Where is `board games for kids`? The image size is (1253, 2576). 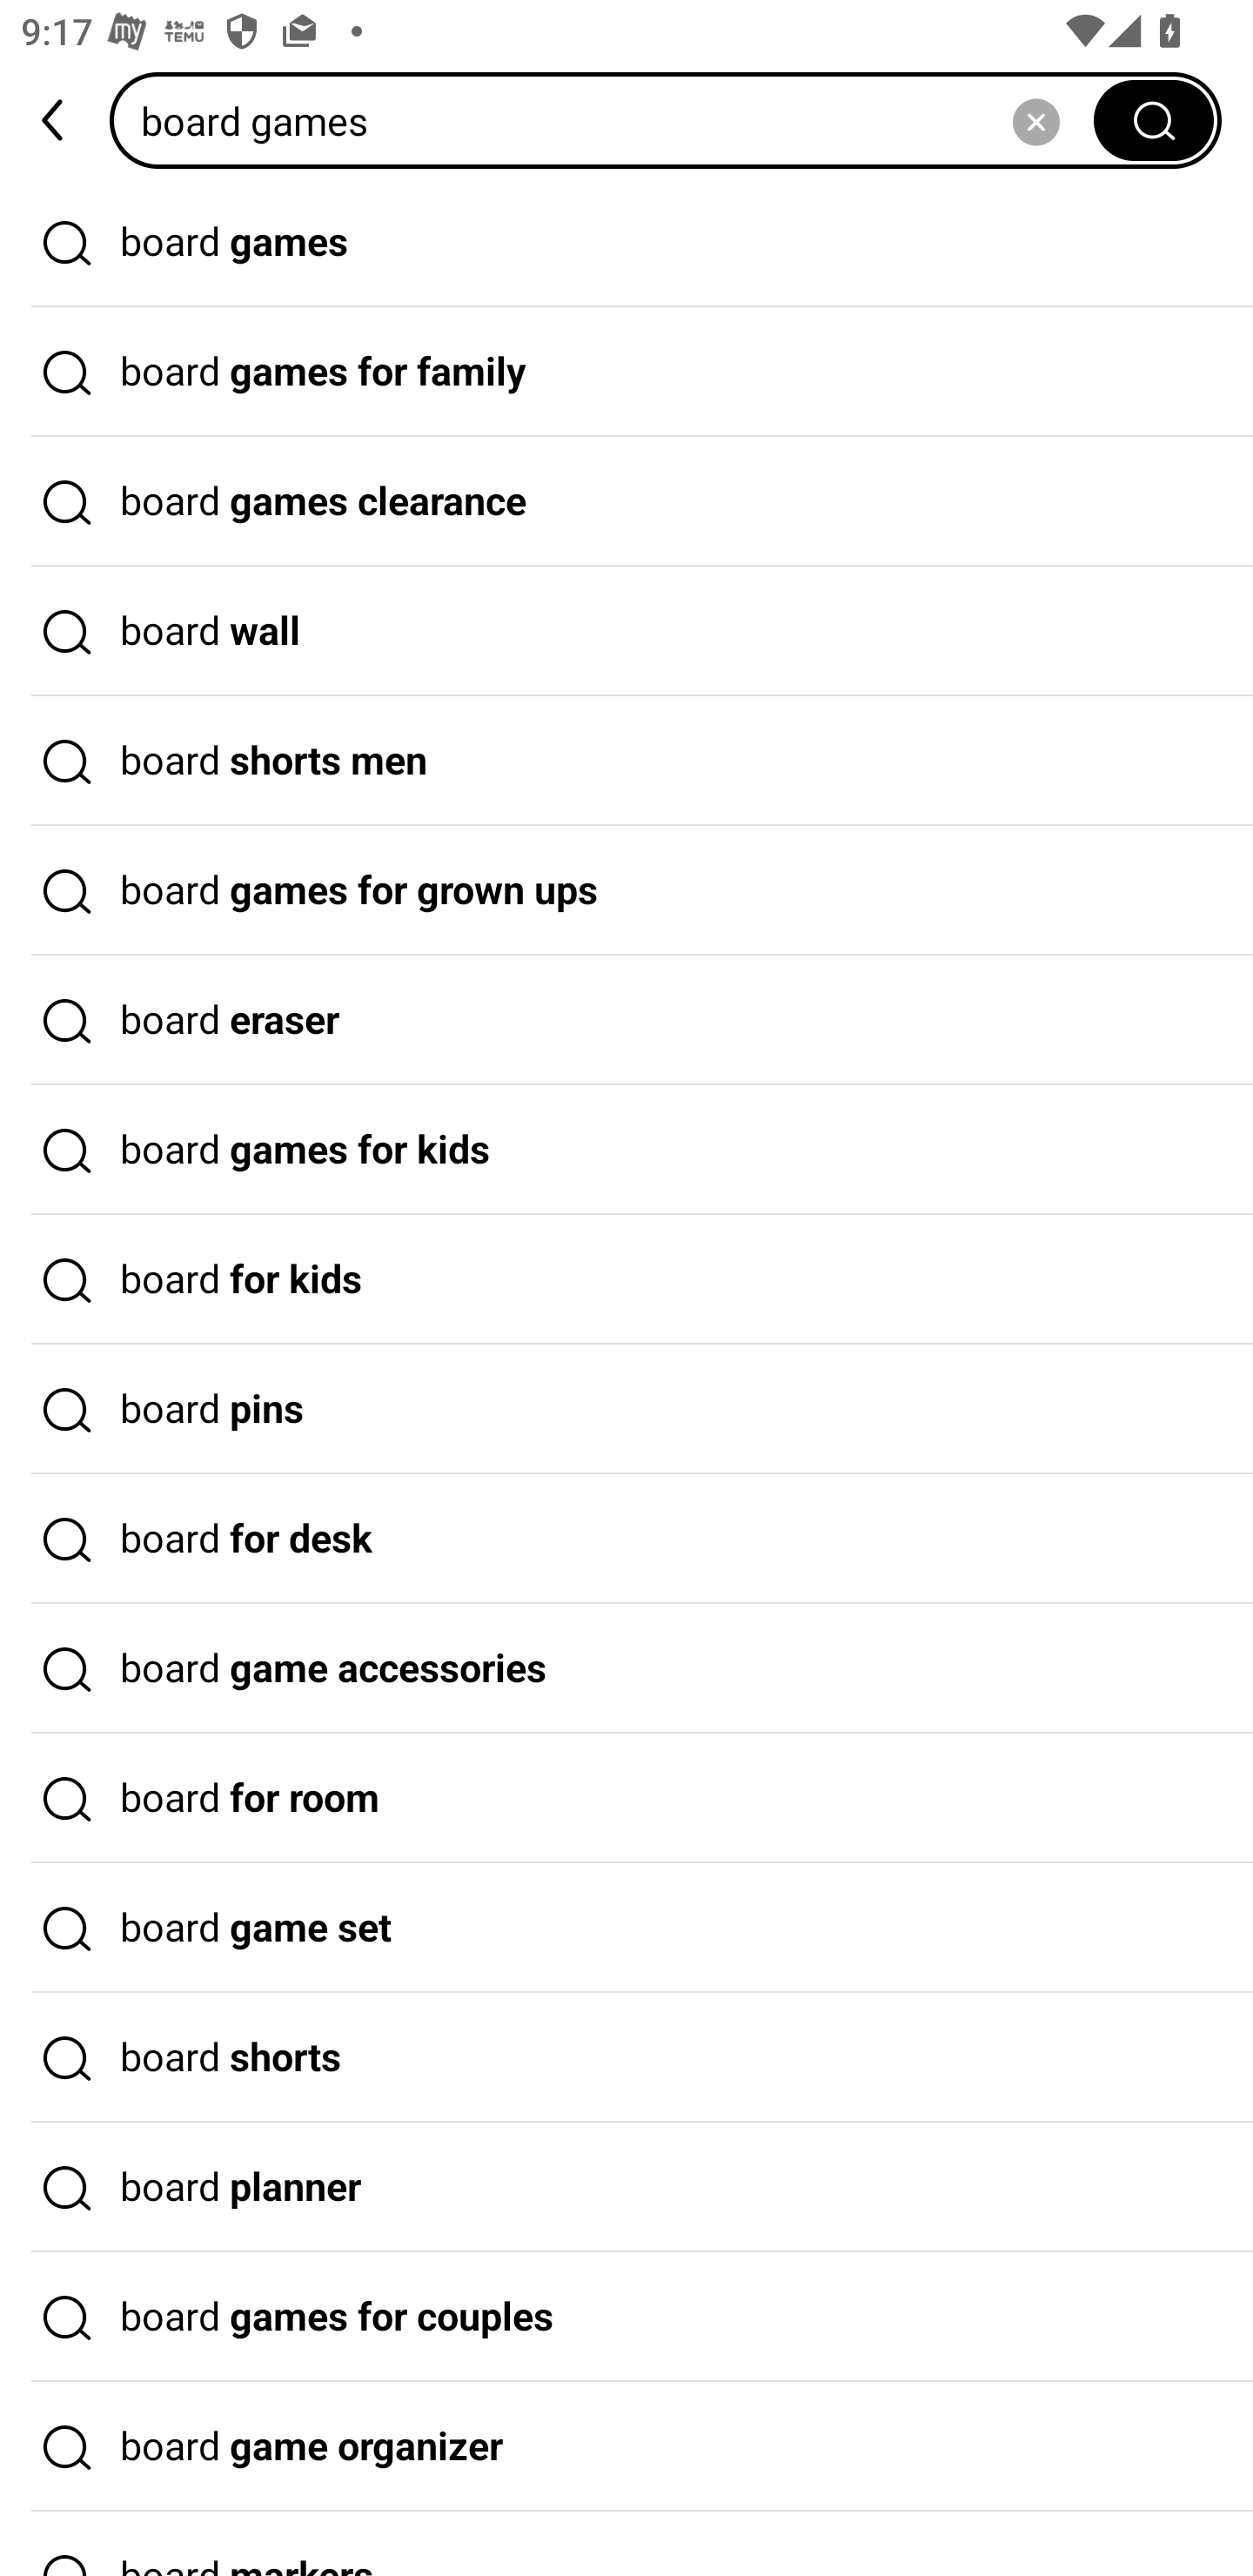
board games for kids is located at coordinates (626, 1150).